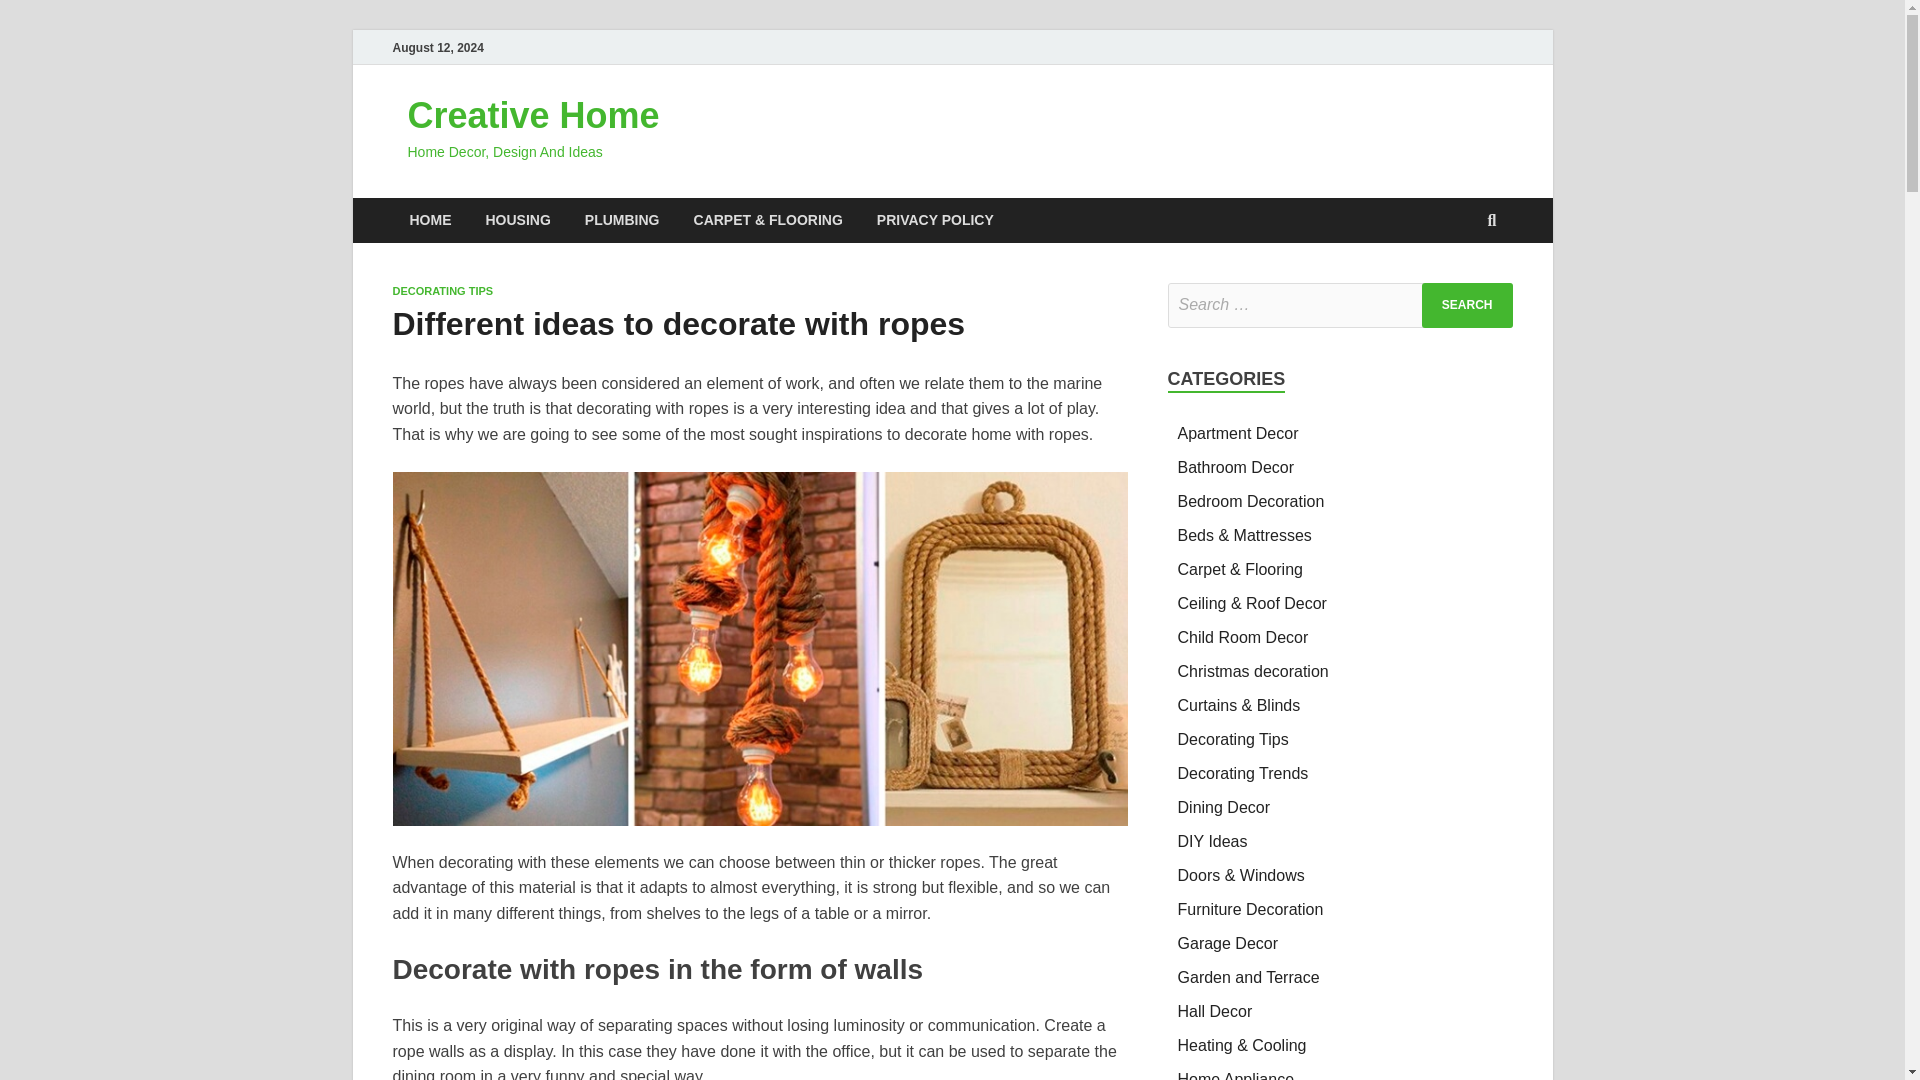 The height and width of the screenshot is (1080, 1920). I want to click on Christmas decoration, so click(1253, 672).